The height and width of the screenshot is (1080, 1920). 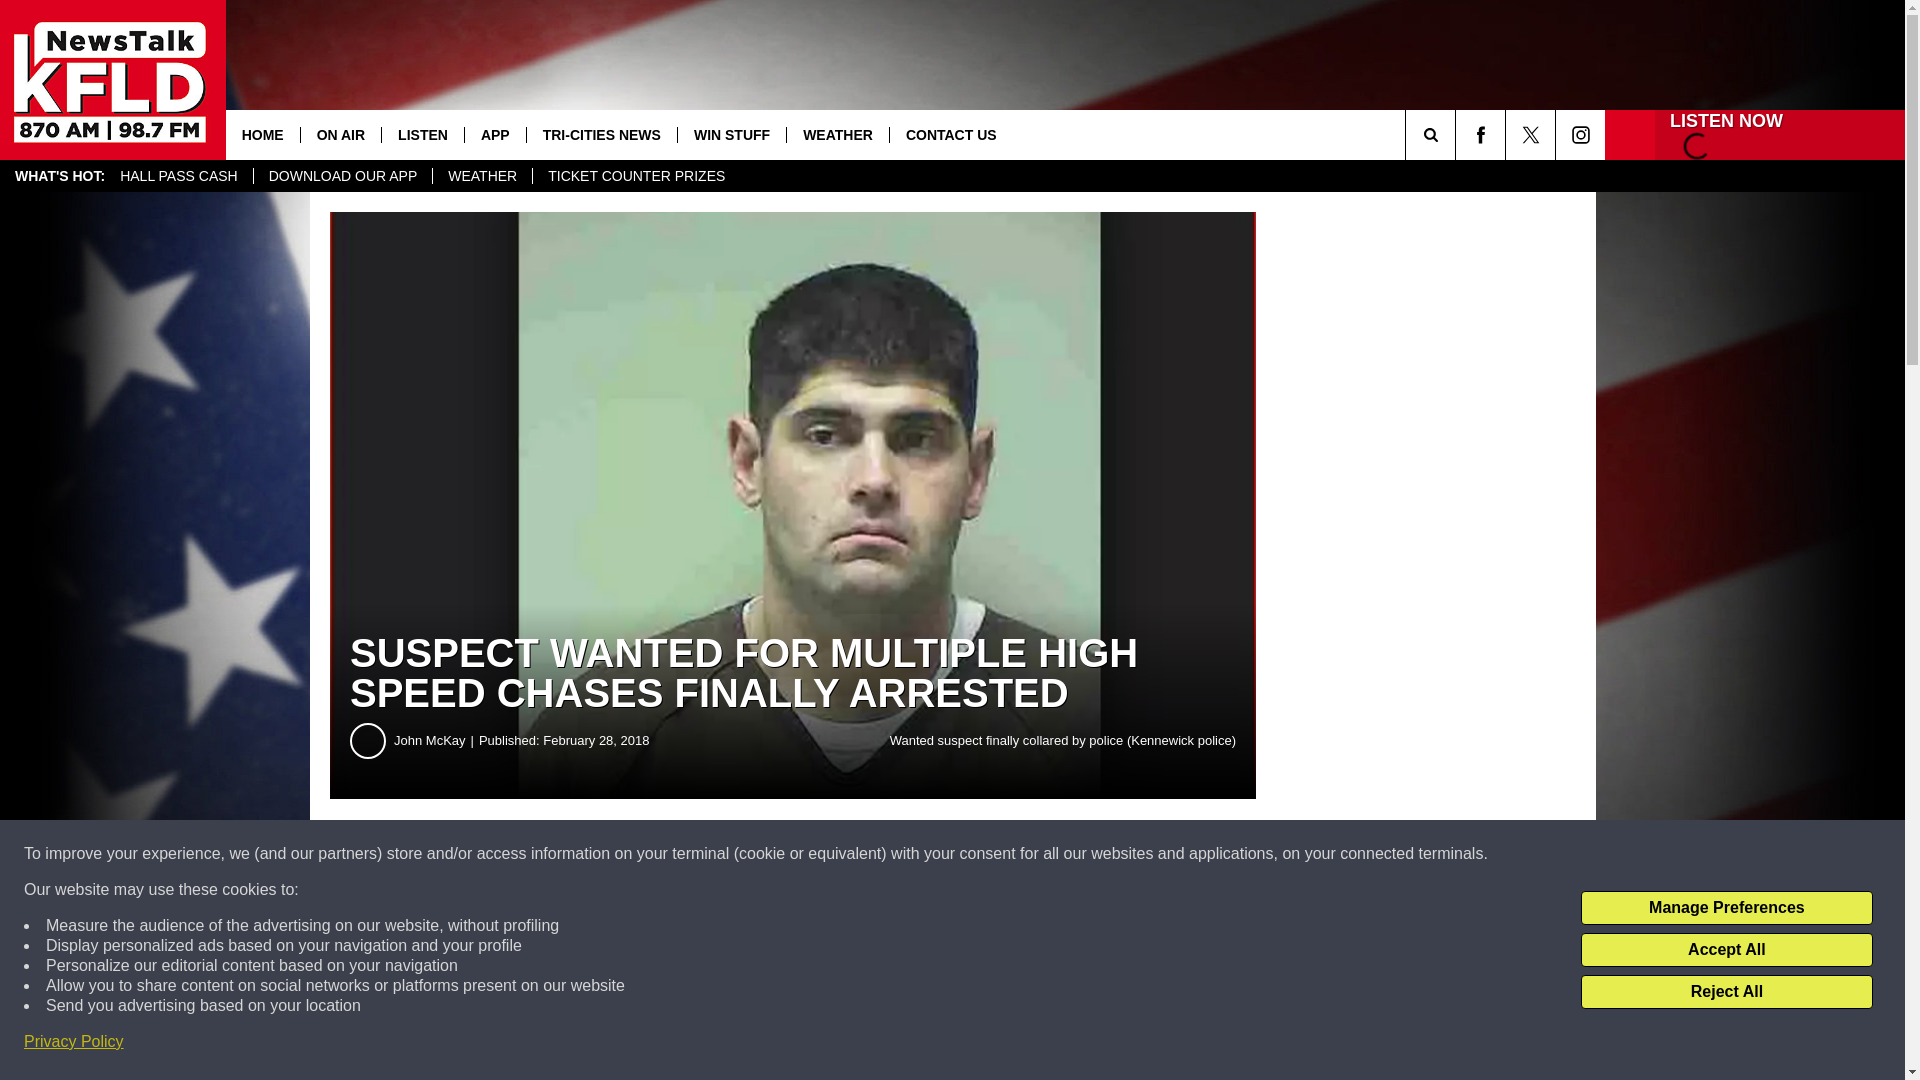 What do you see at coordinates (74, 1042) in the screenshot?
I see `Privacy Policy` at bounding box center [74, 1042].